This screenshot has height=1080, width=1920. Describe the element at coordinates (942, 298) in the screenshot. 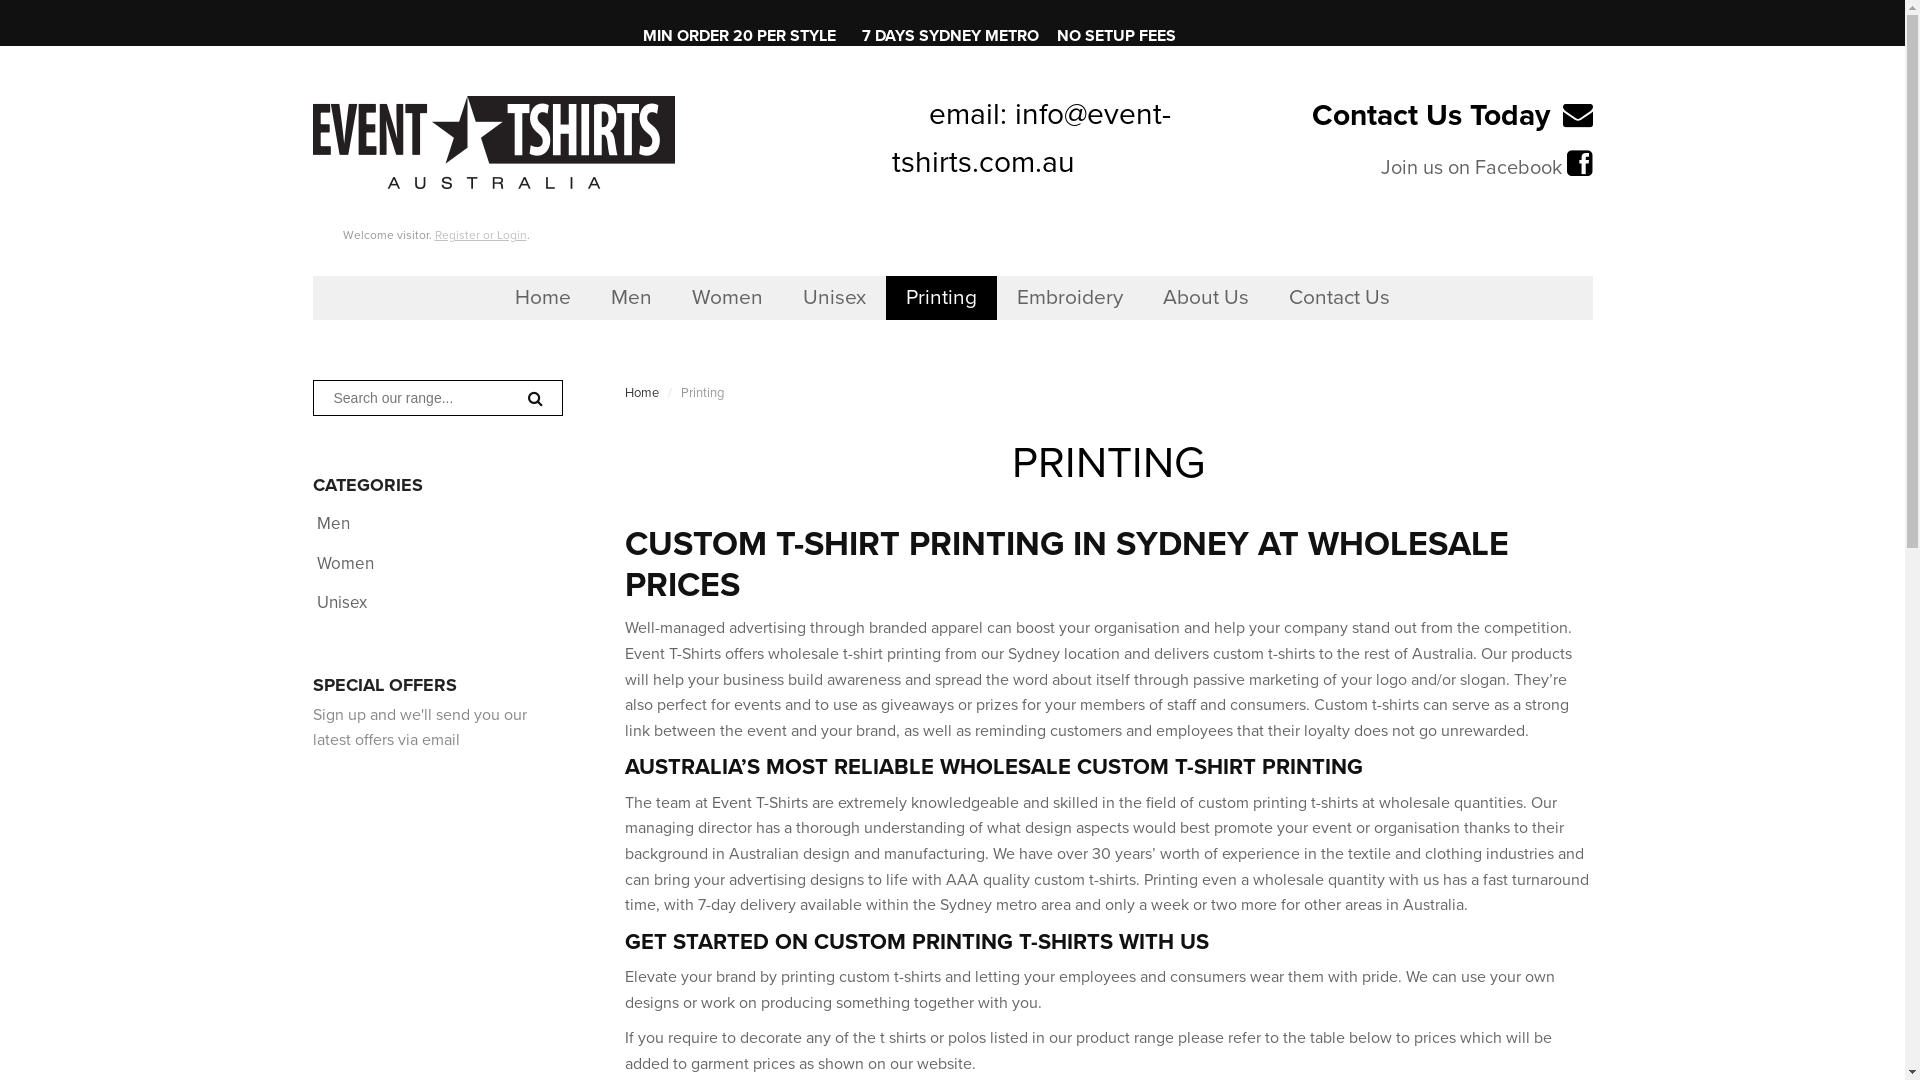

I see `Printing` at that location.